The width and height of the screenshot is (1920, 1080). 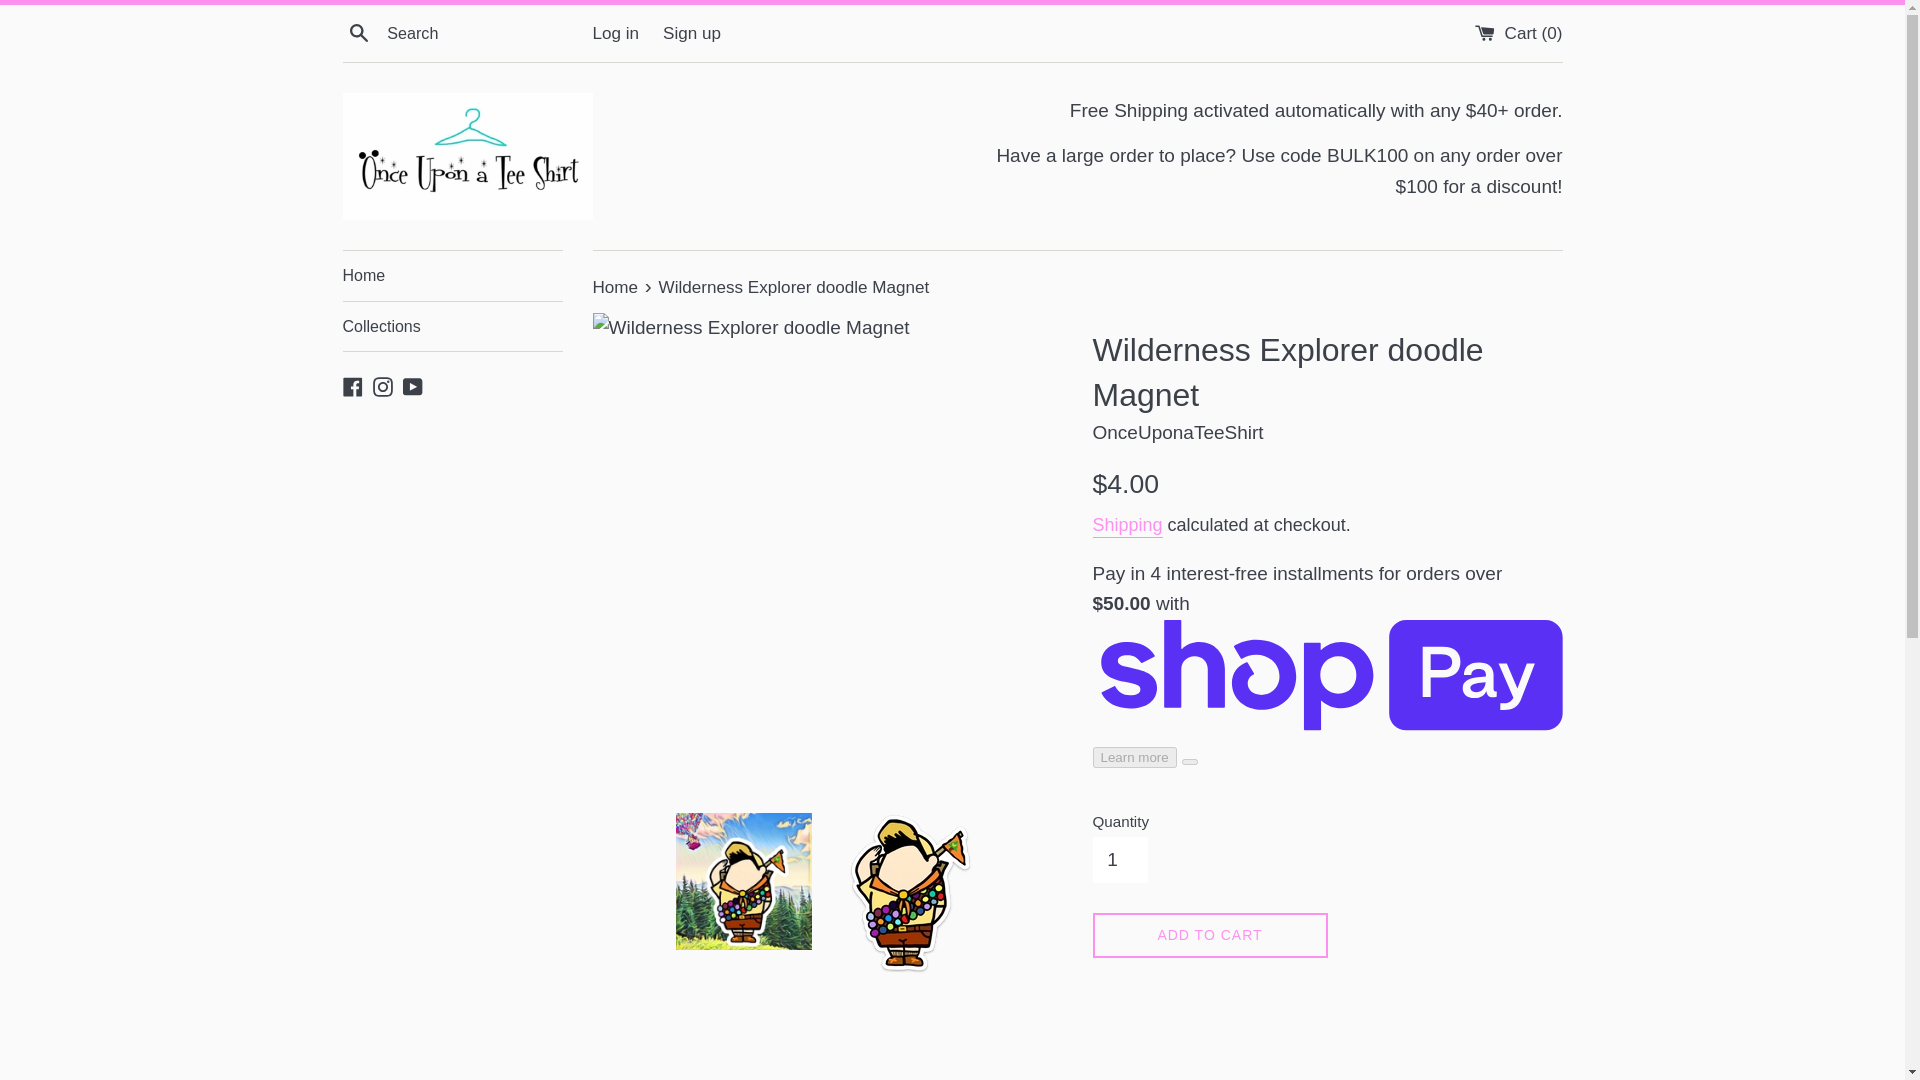 I want to click on OnceUponaTeeShirt on Facebook, so click(x=352, y=385).